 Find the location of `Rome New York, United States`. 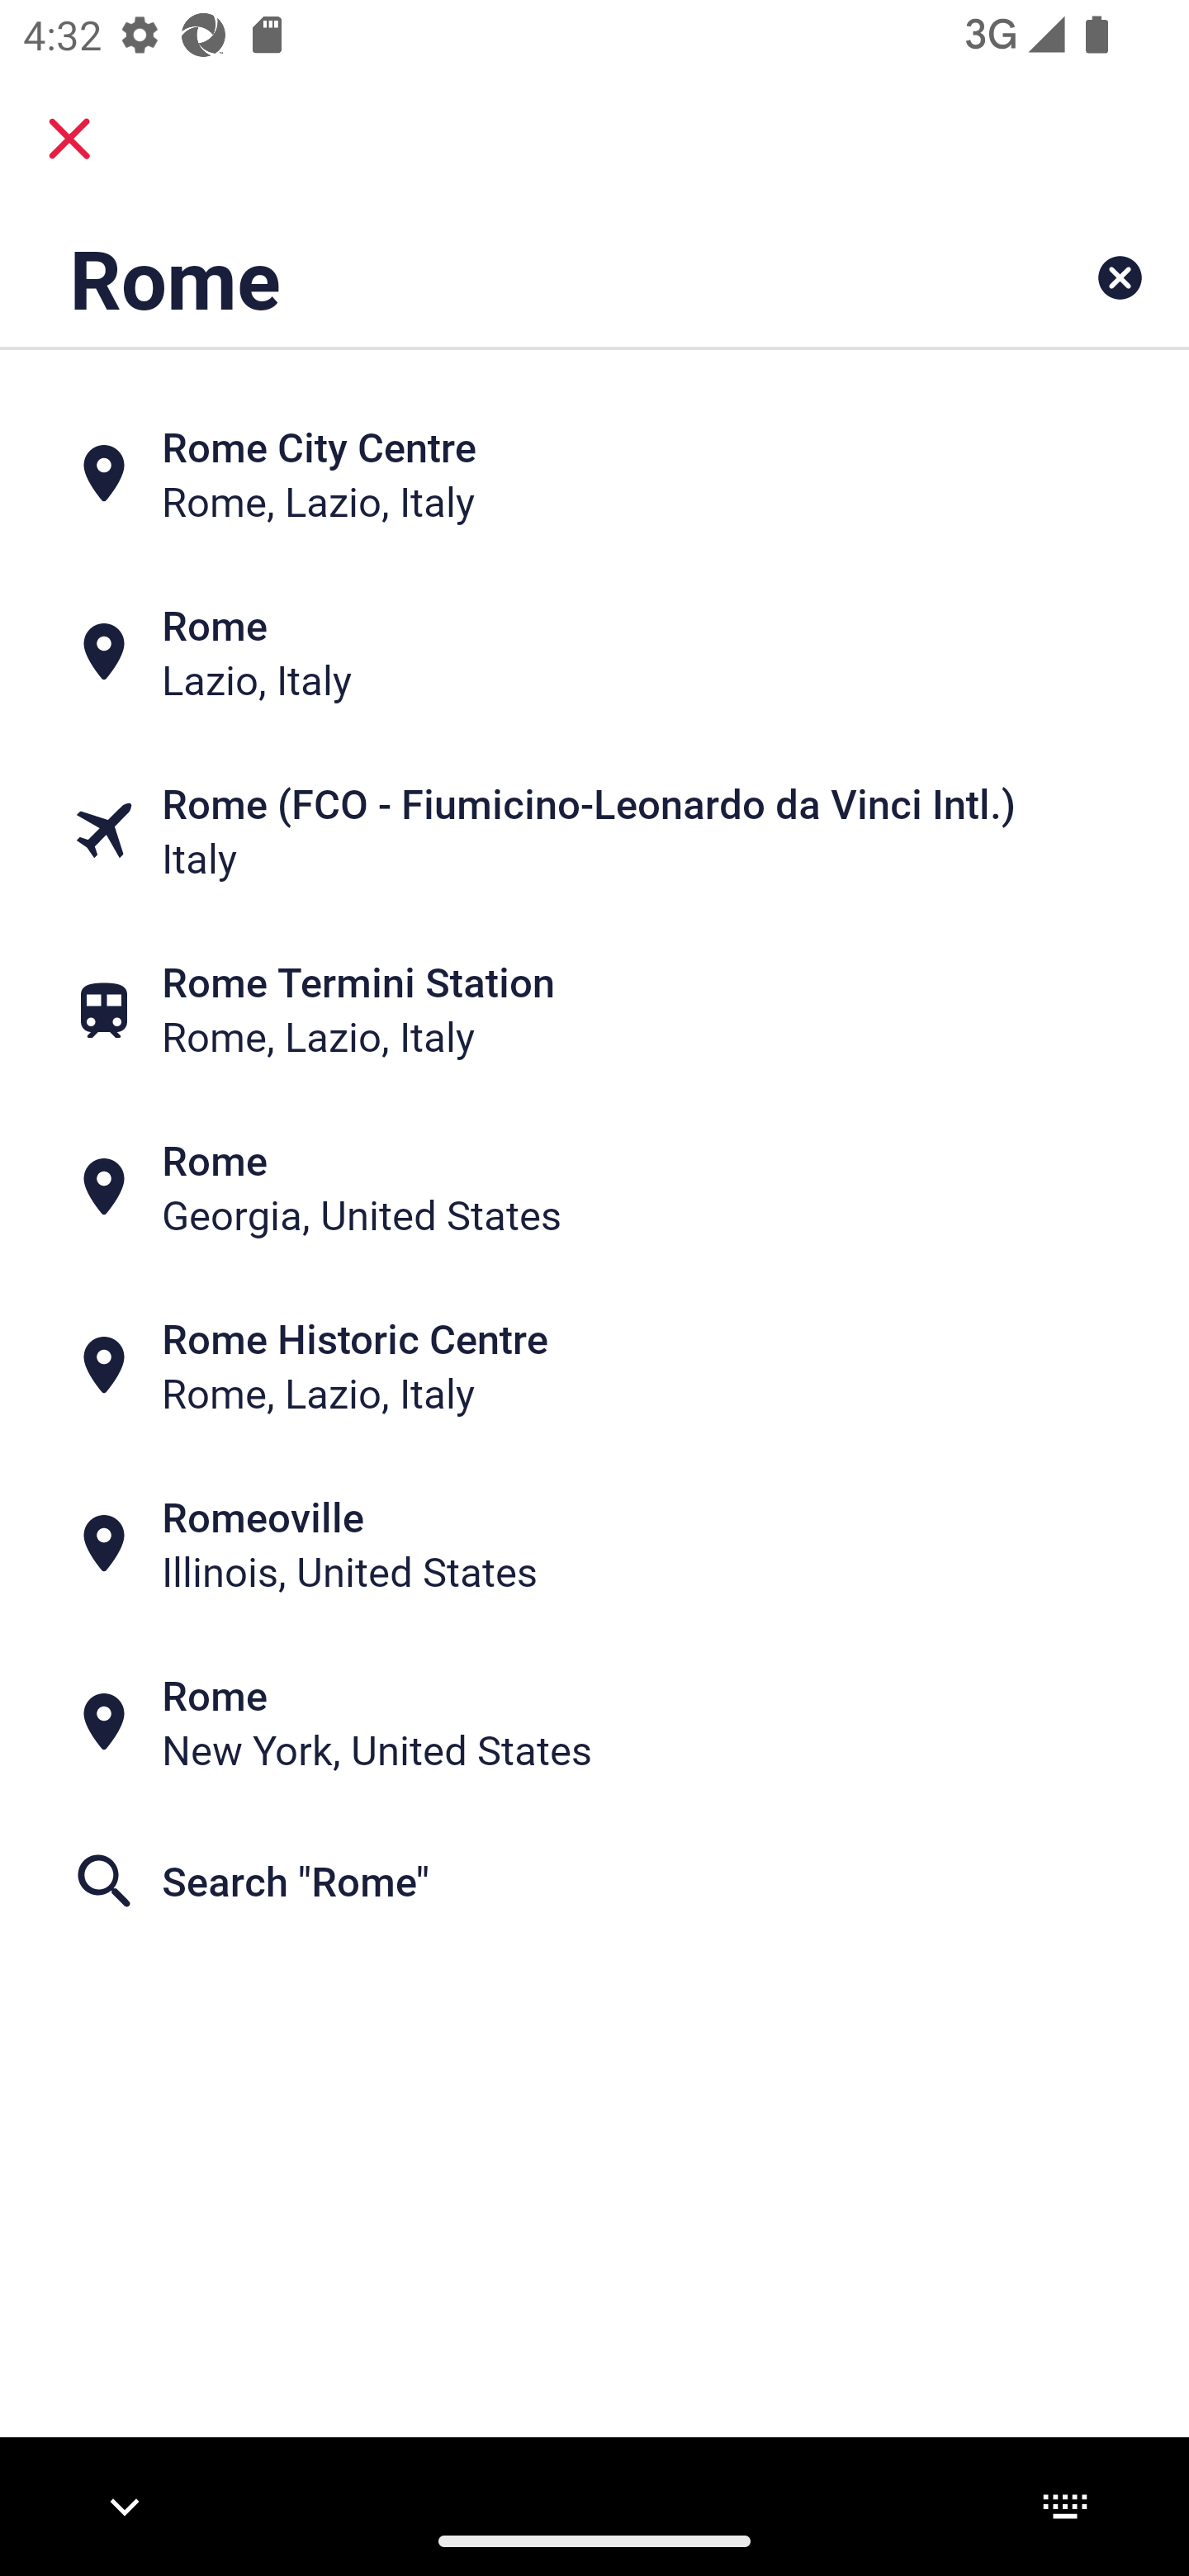

Rome New York, United States is located at coordinates (594, 1722).